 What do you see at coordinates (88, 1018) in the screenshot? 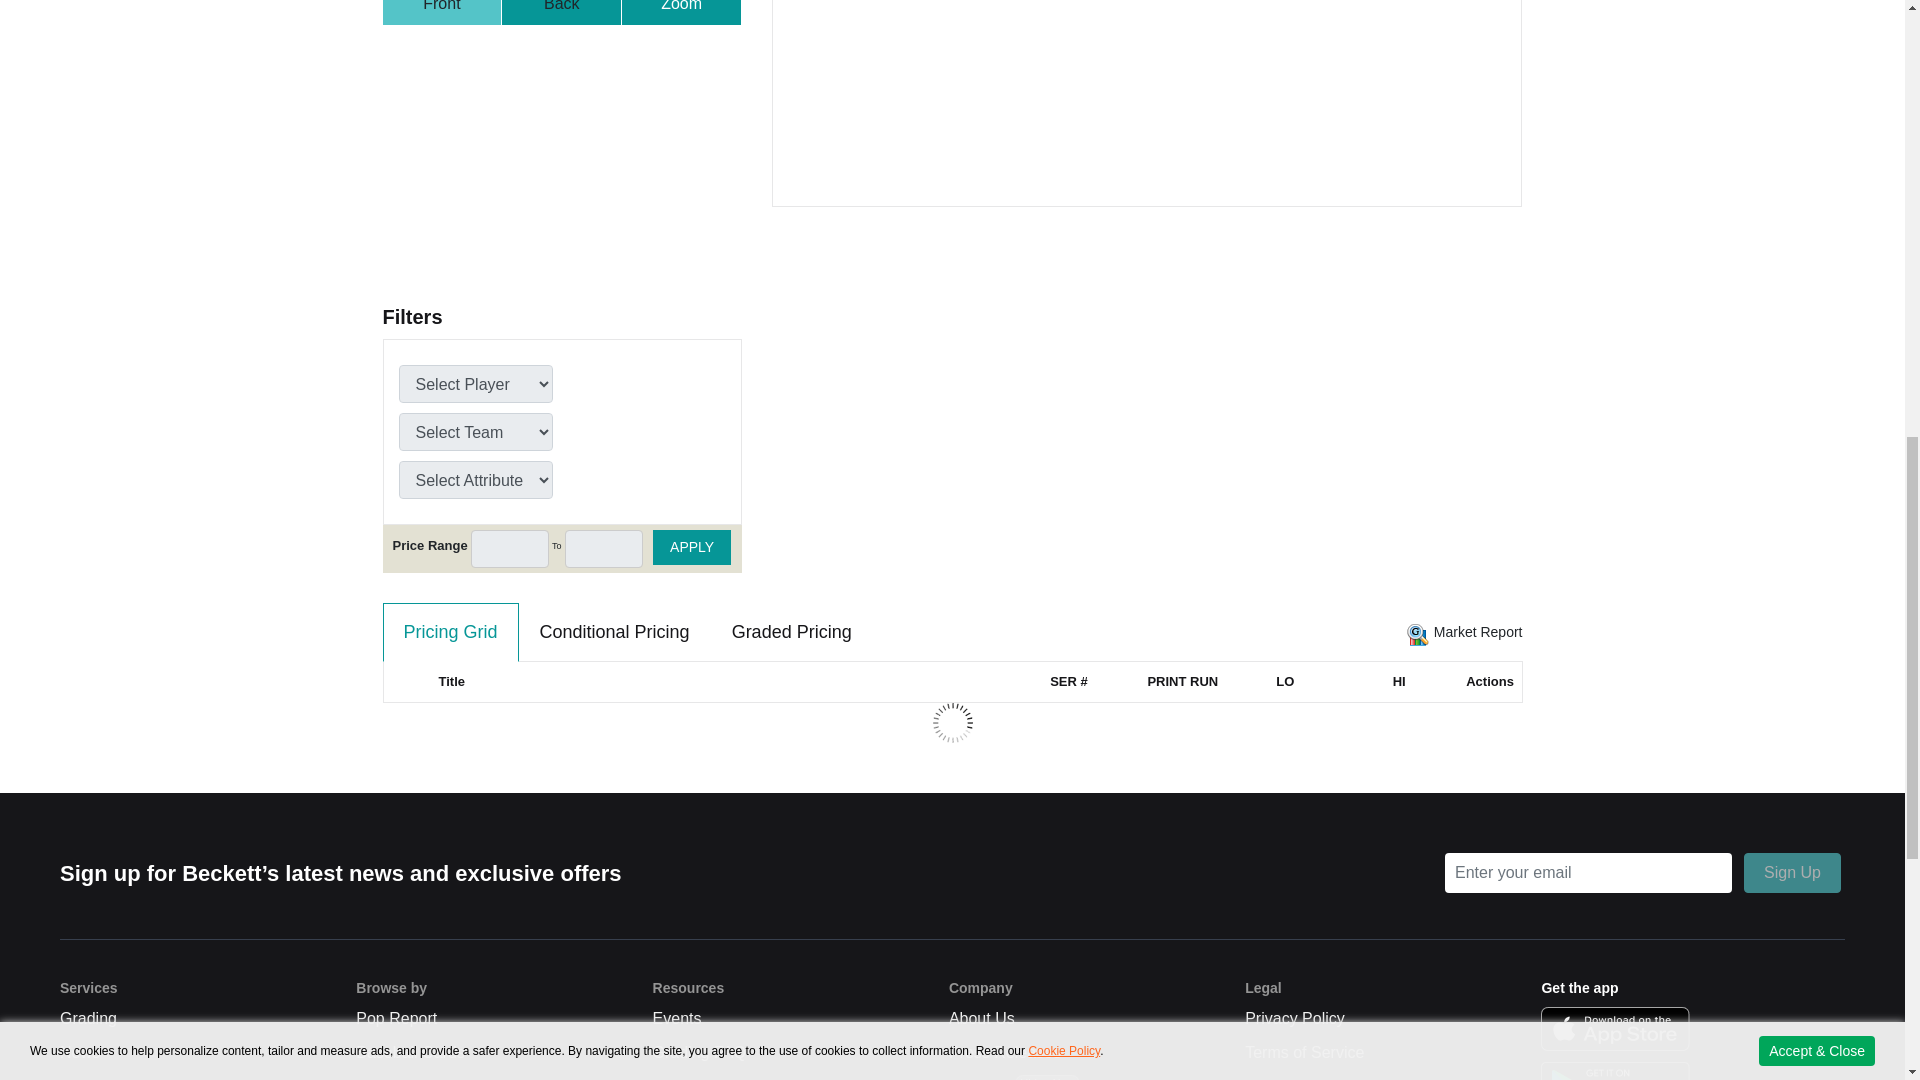
I see `Grading` at bounding box center [88, 1018].